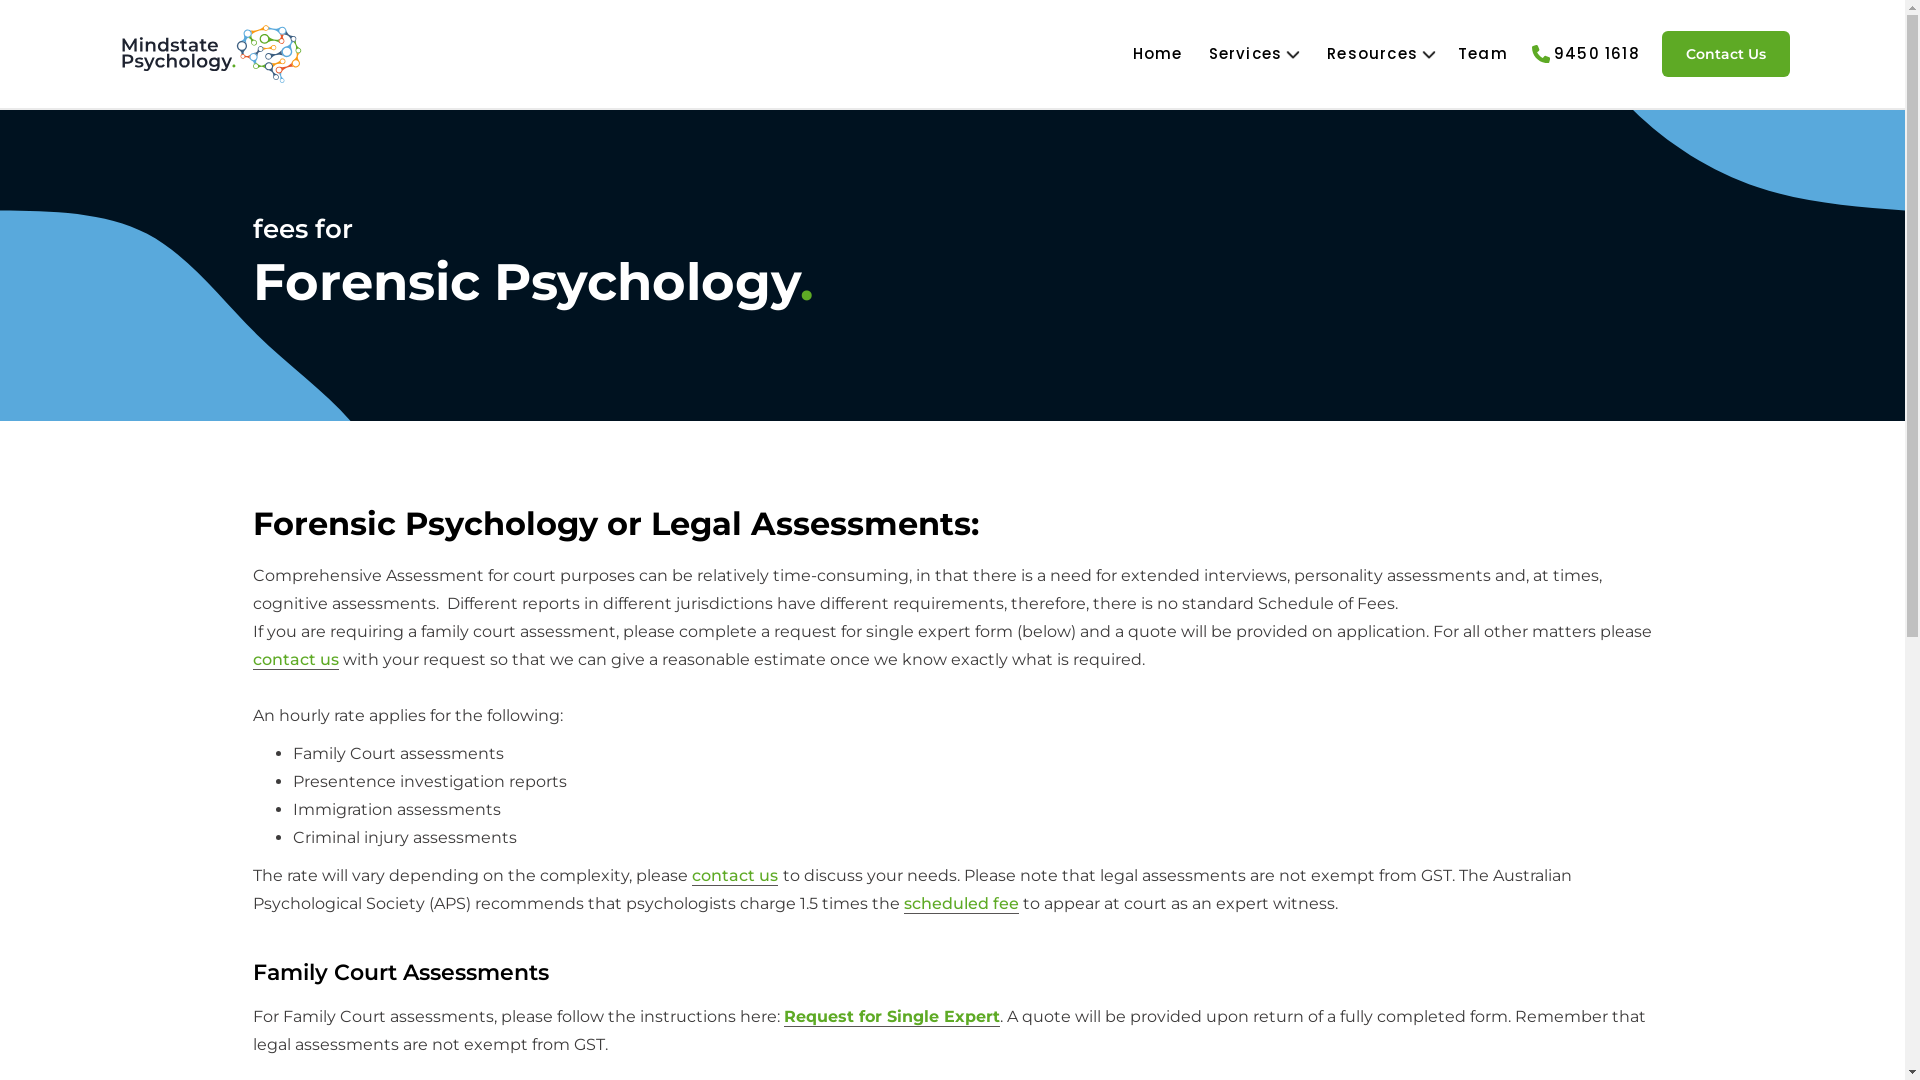  What do you see at coordinates (1158, 54) in the screenshot?
I see `Home` at bounding box center [1158, 54].